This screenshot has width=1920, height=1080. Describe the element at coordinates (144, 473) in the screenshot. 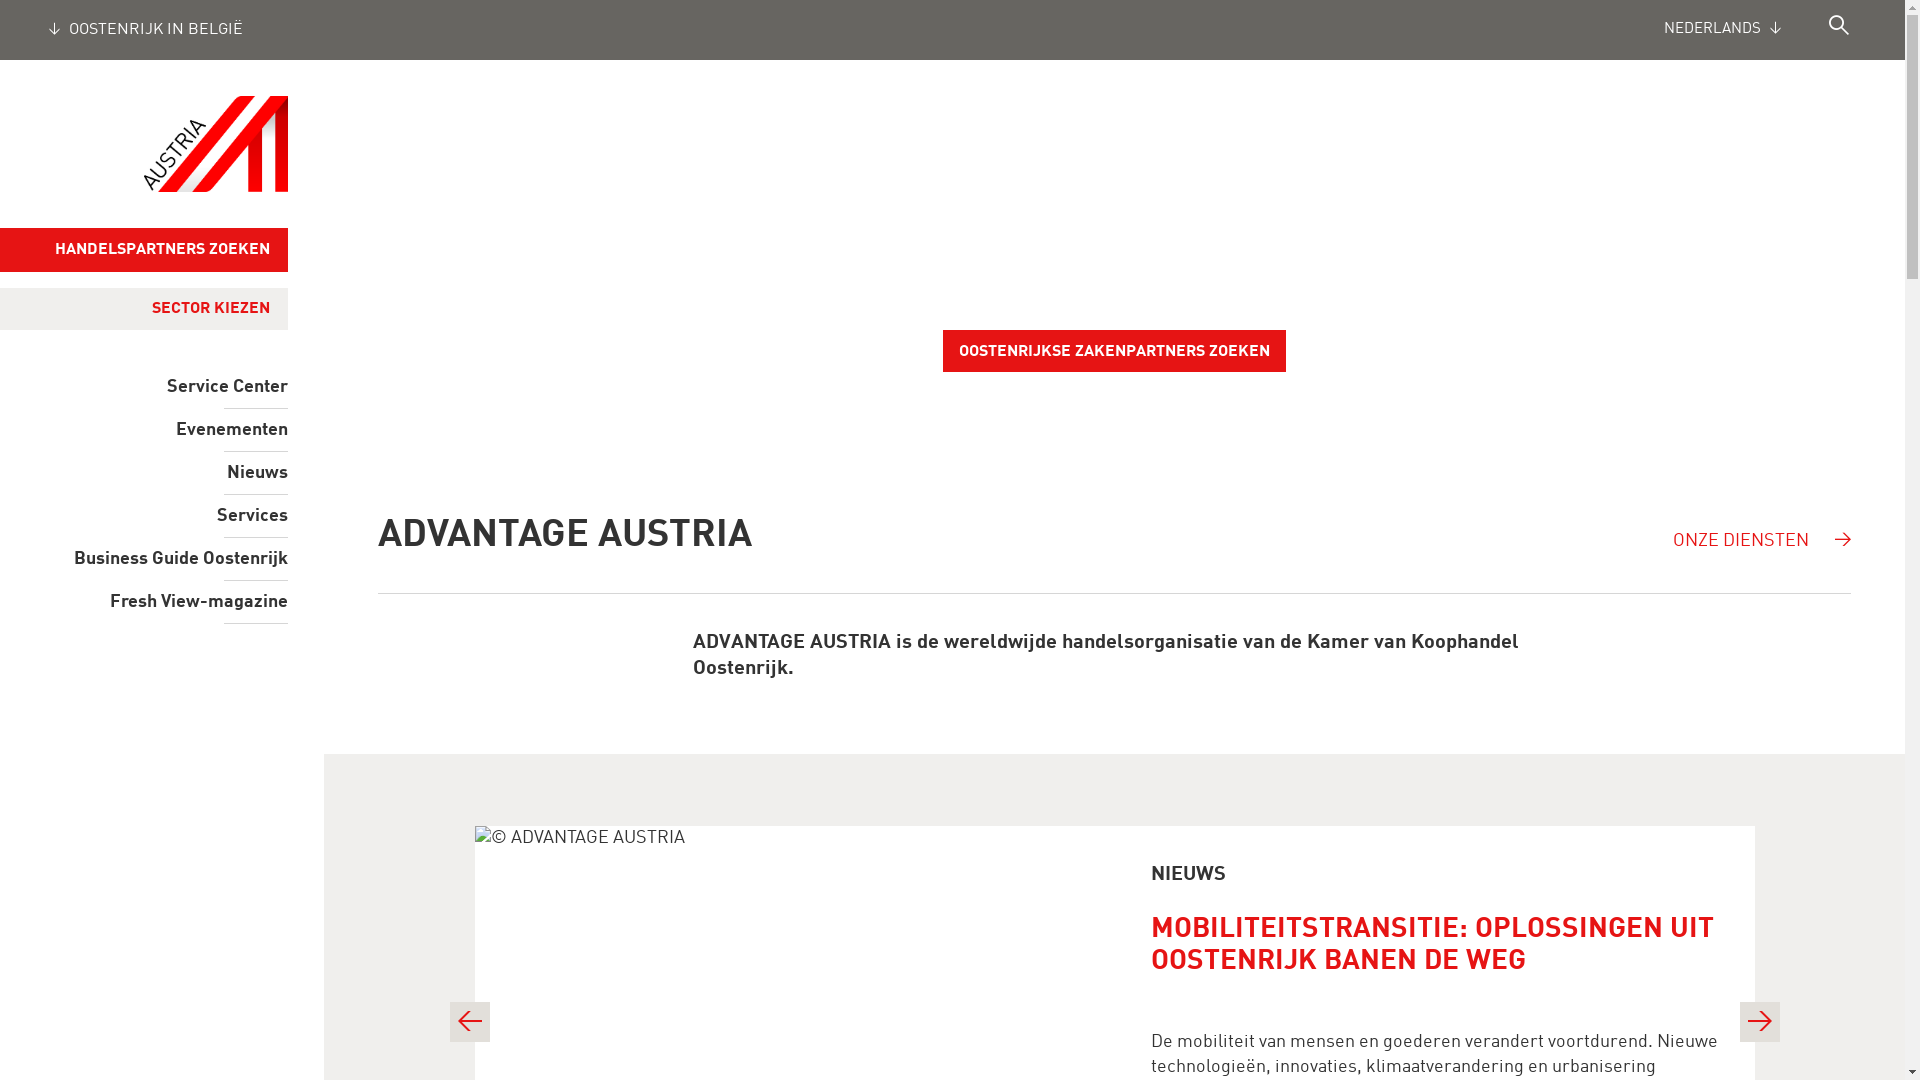

I see `Nieuws` at that location.